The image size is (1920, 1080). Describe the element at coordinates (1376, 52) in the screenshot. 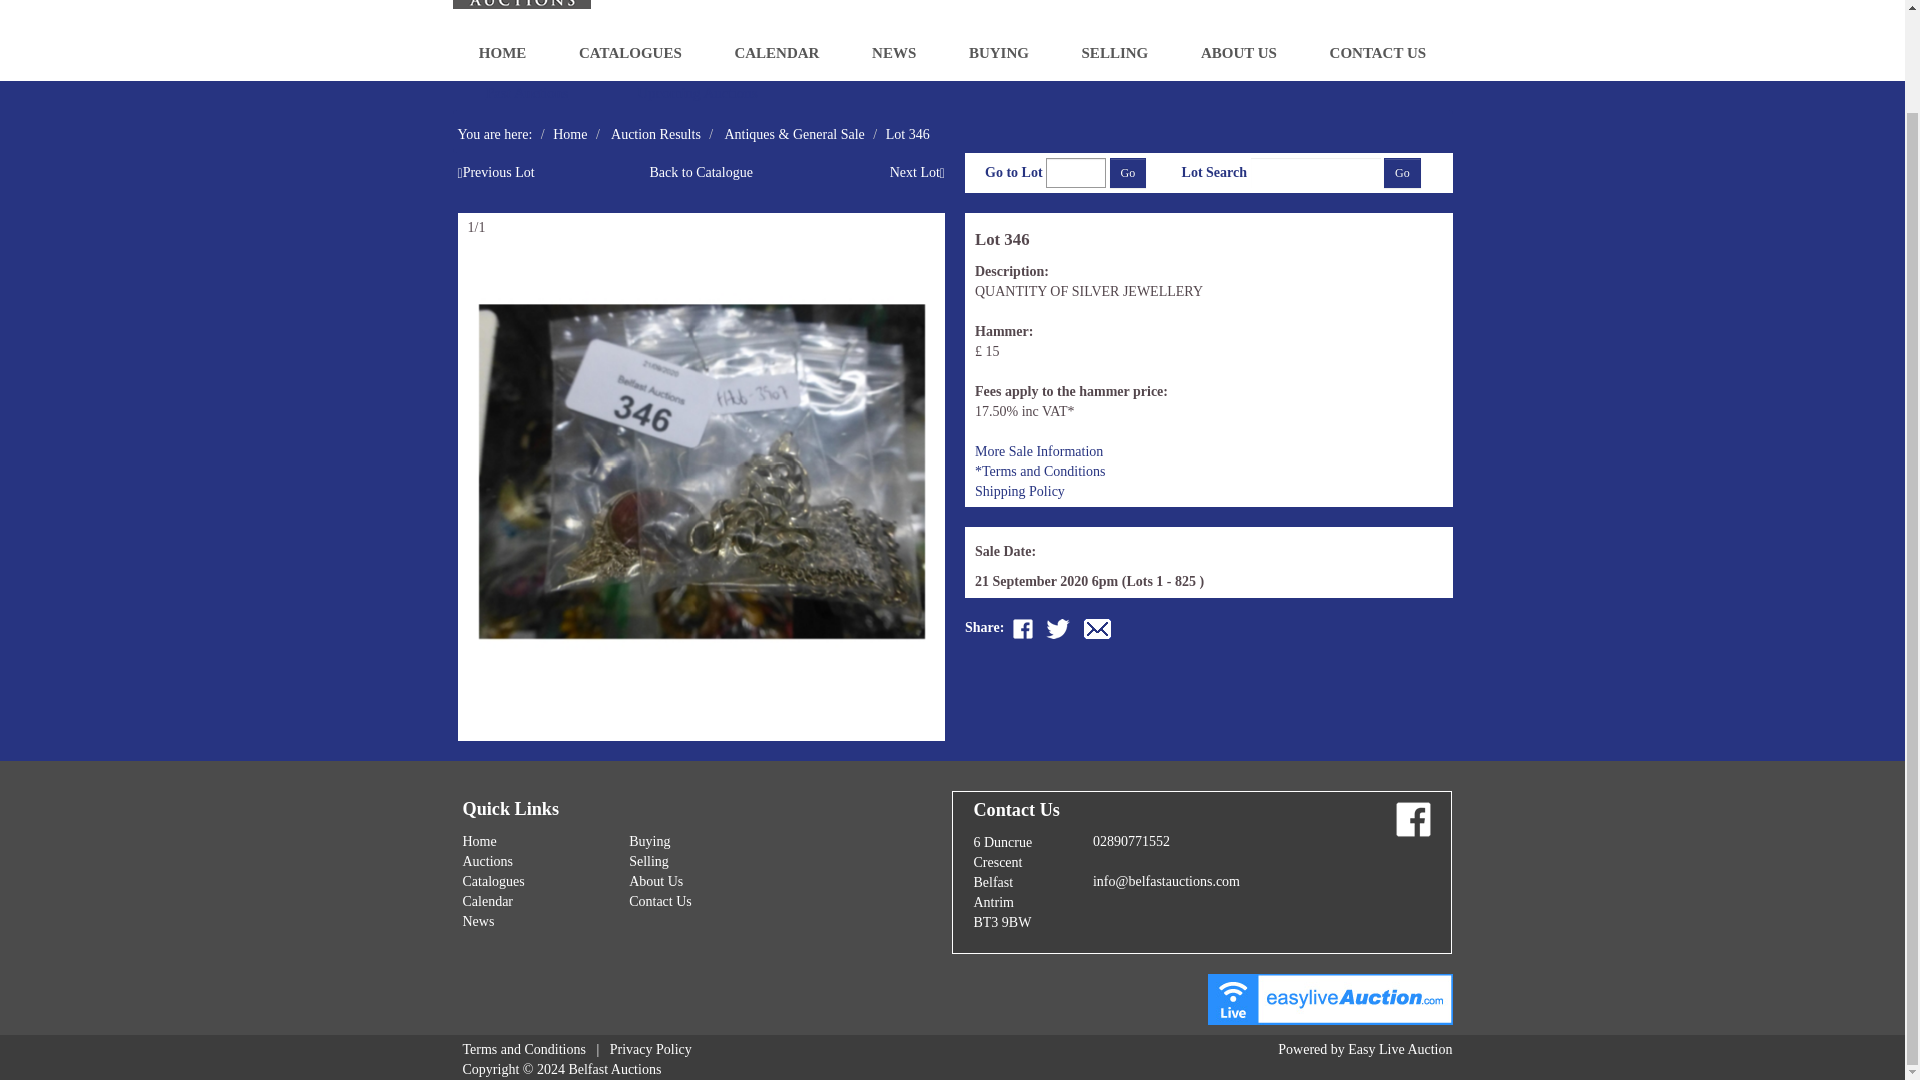

I see `CONTACT US` at that location.